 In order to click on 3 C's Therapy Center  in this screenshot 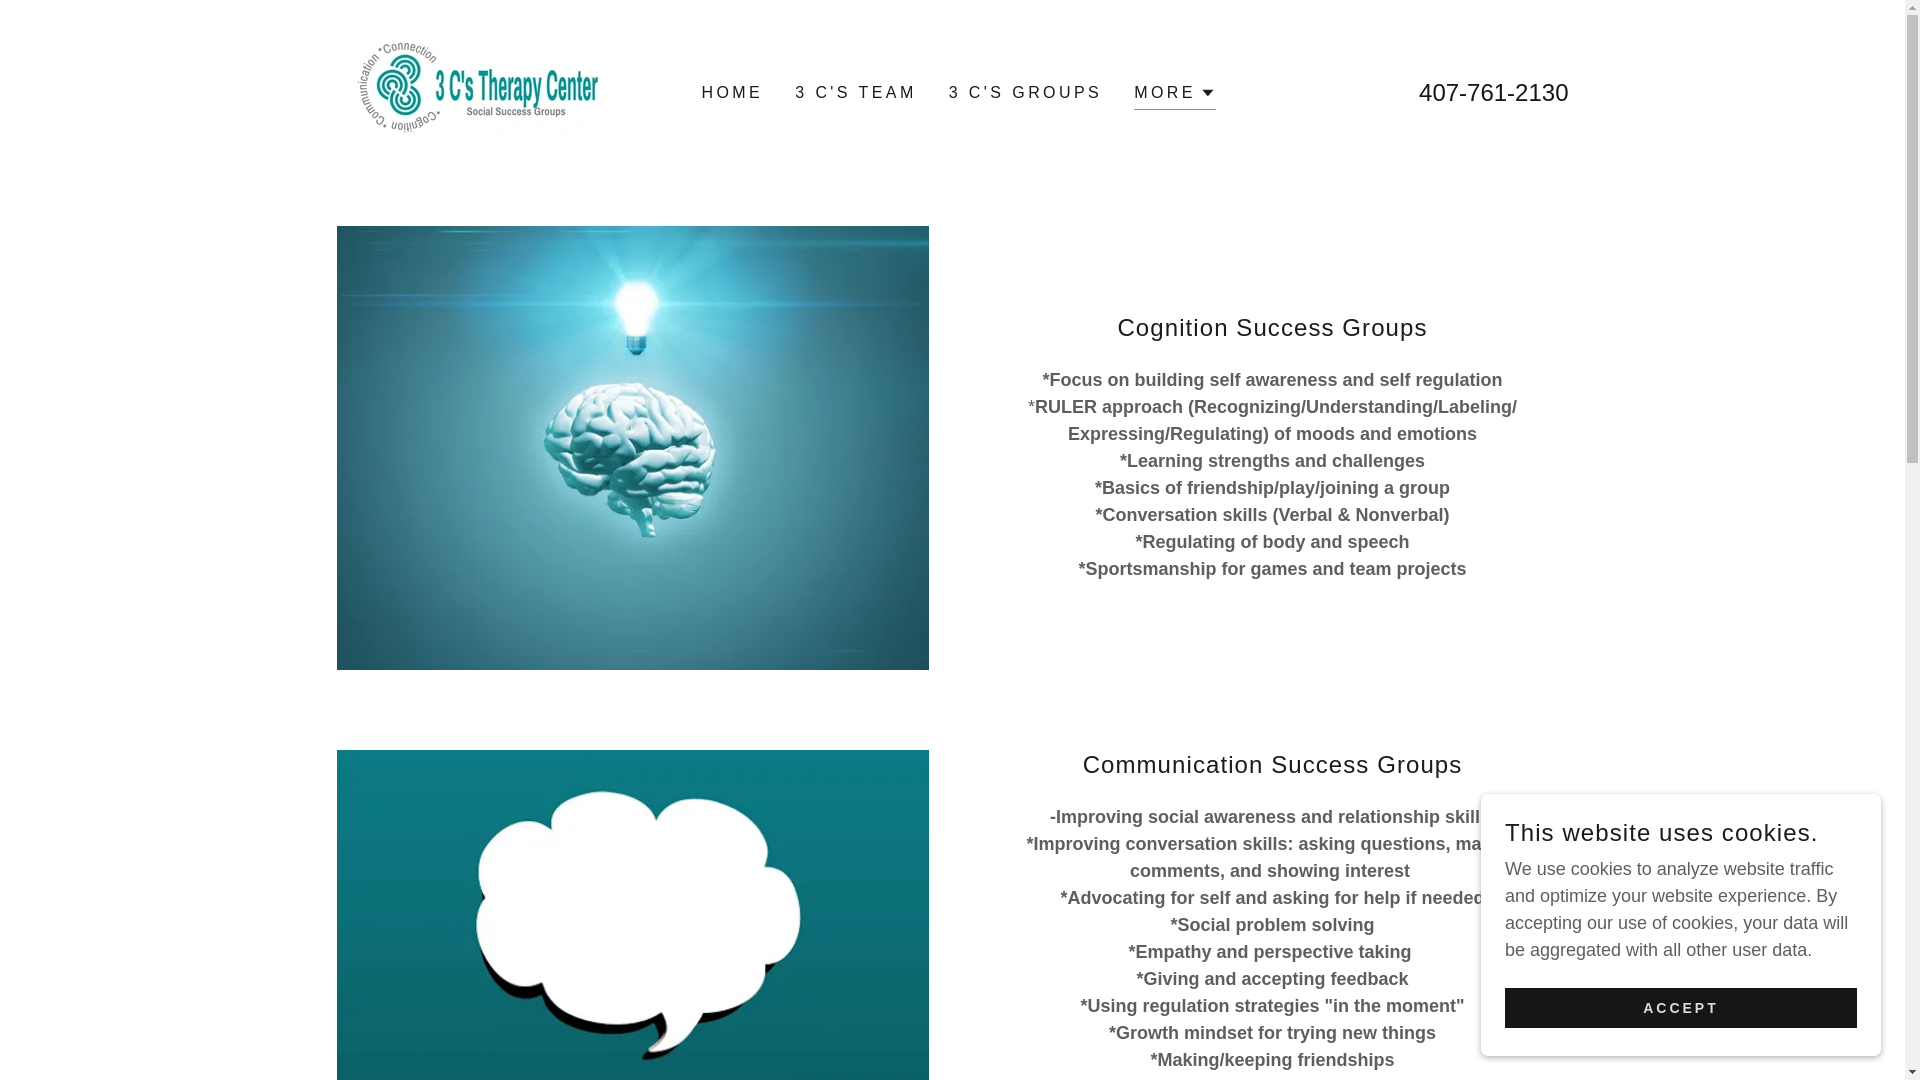, I will do `click(476, 92)`.